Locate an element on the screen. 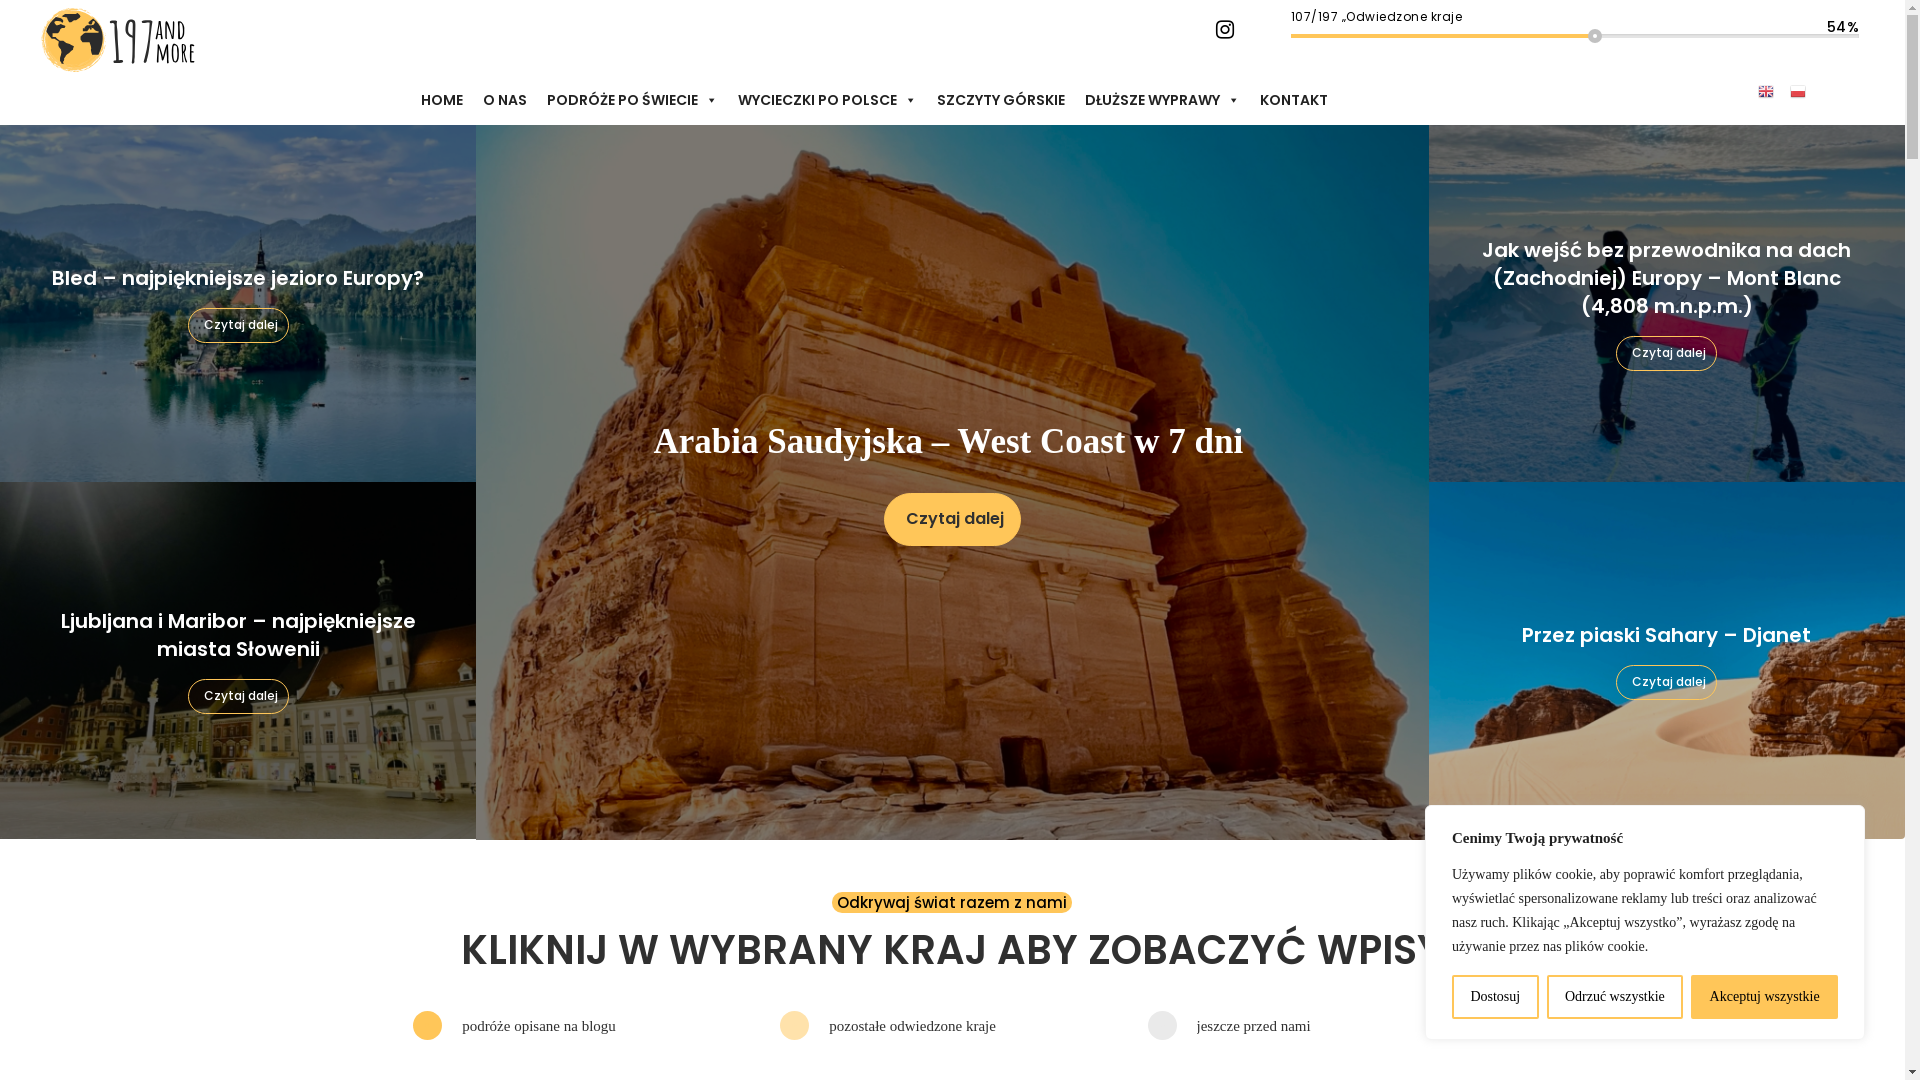 The height and width of the screenshot is (1080, 1920). Czytaj dalej is located at coordinates (1666, 682).